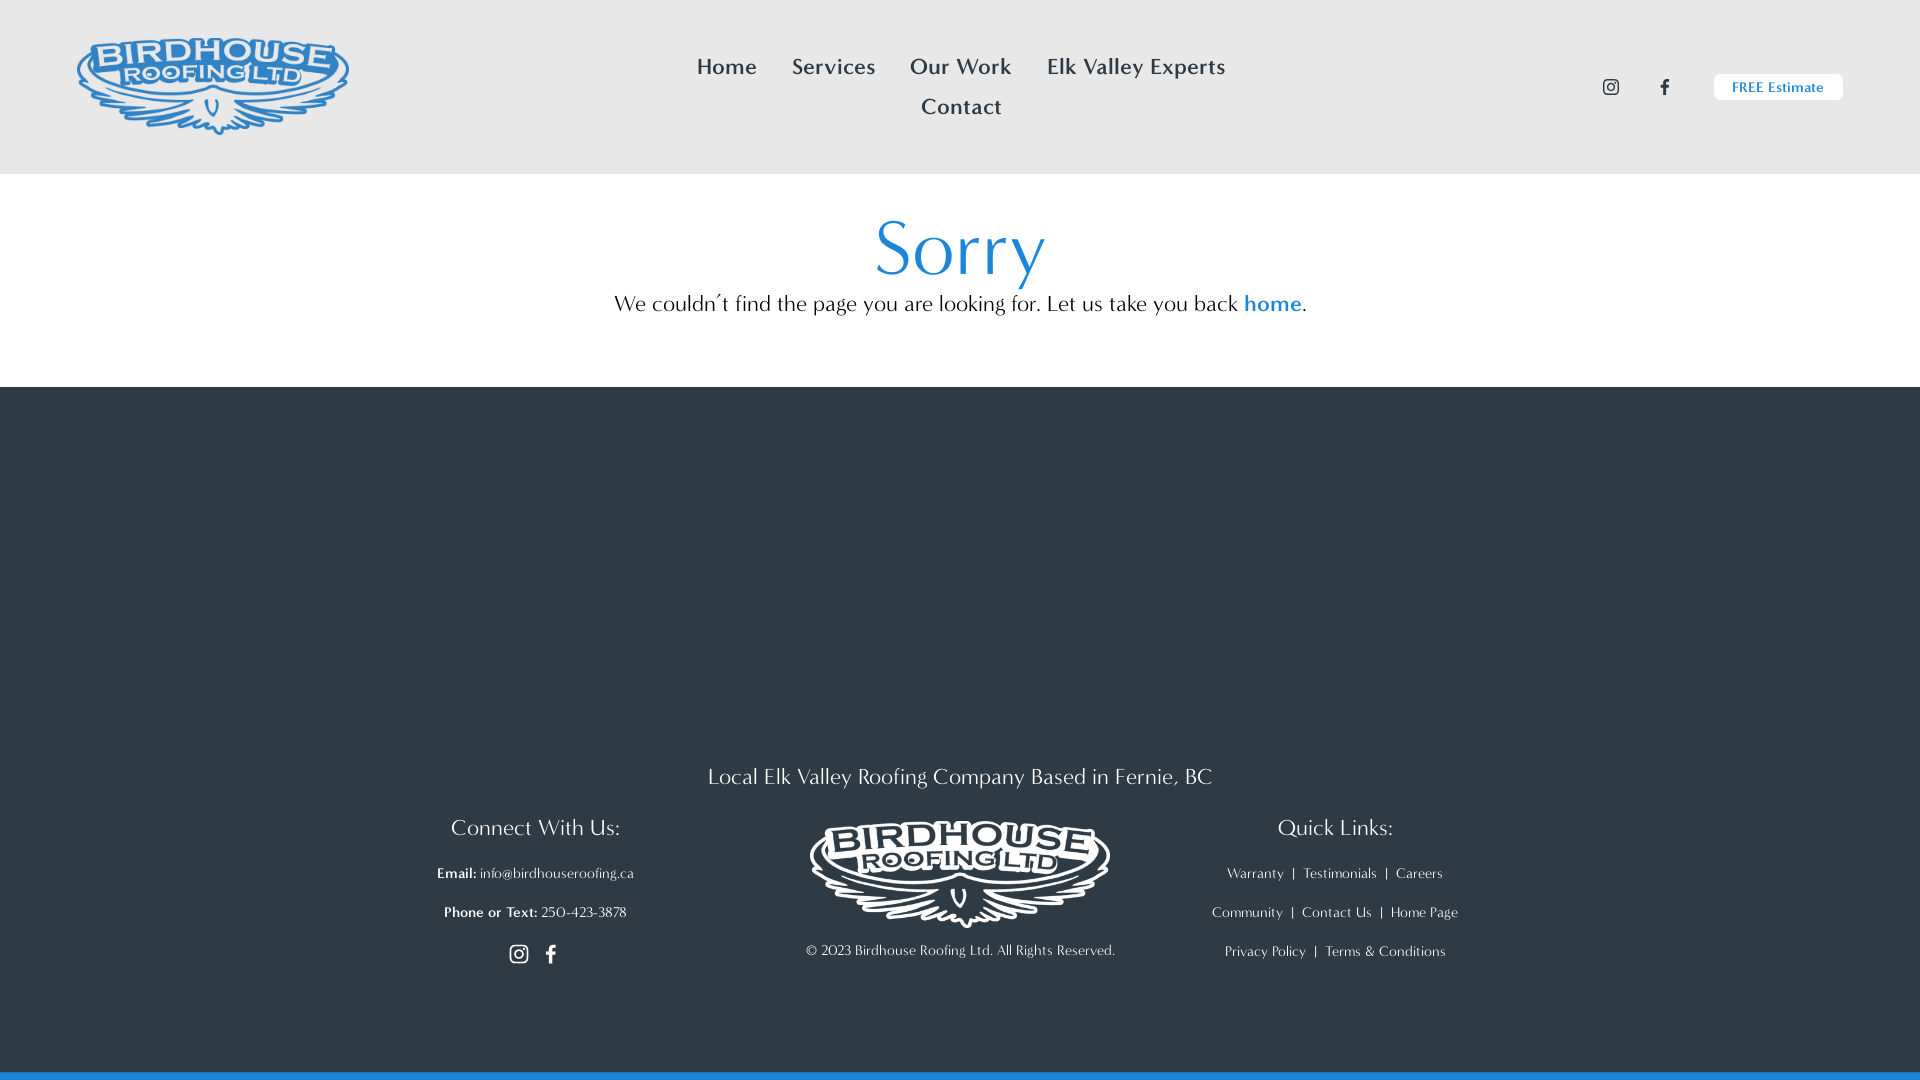 The width and height of the screenshot is (1920, 1080). I want to click on info@birdhouseroofing.ca, so click(557, 874).